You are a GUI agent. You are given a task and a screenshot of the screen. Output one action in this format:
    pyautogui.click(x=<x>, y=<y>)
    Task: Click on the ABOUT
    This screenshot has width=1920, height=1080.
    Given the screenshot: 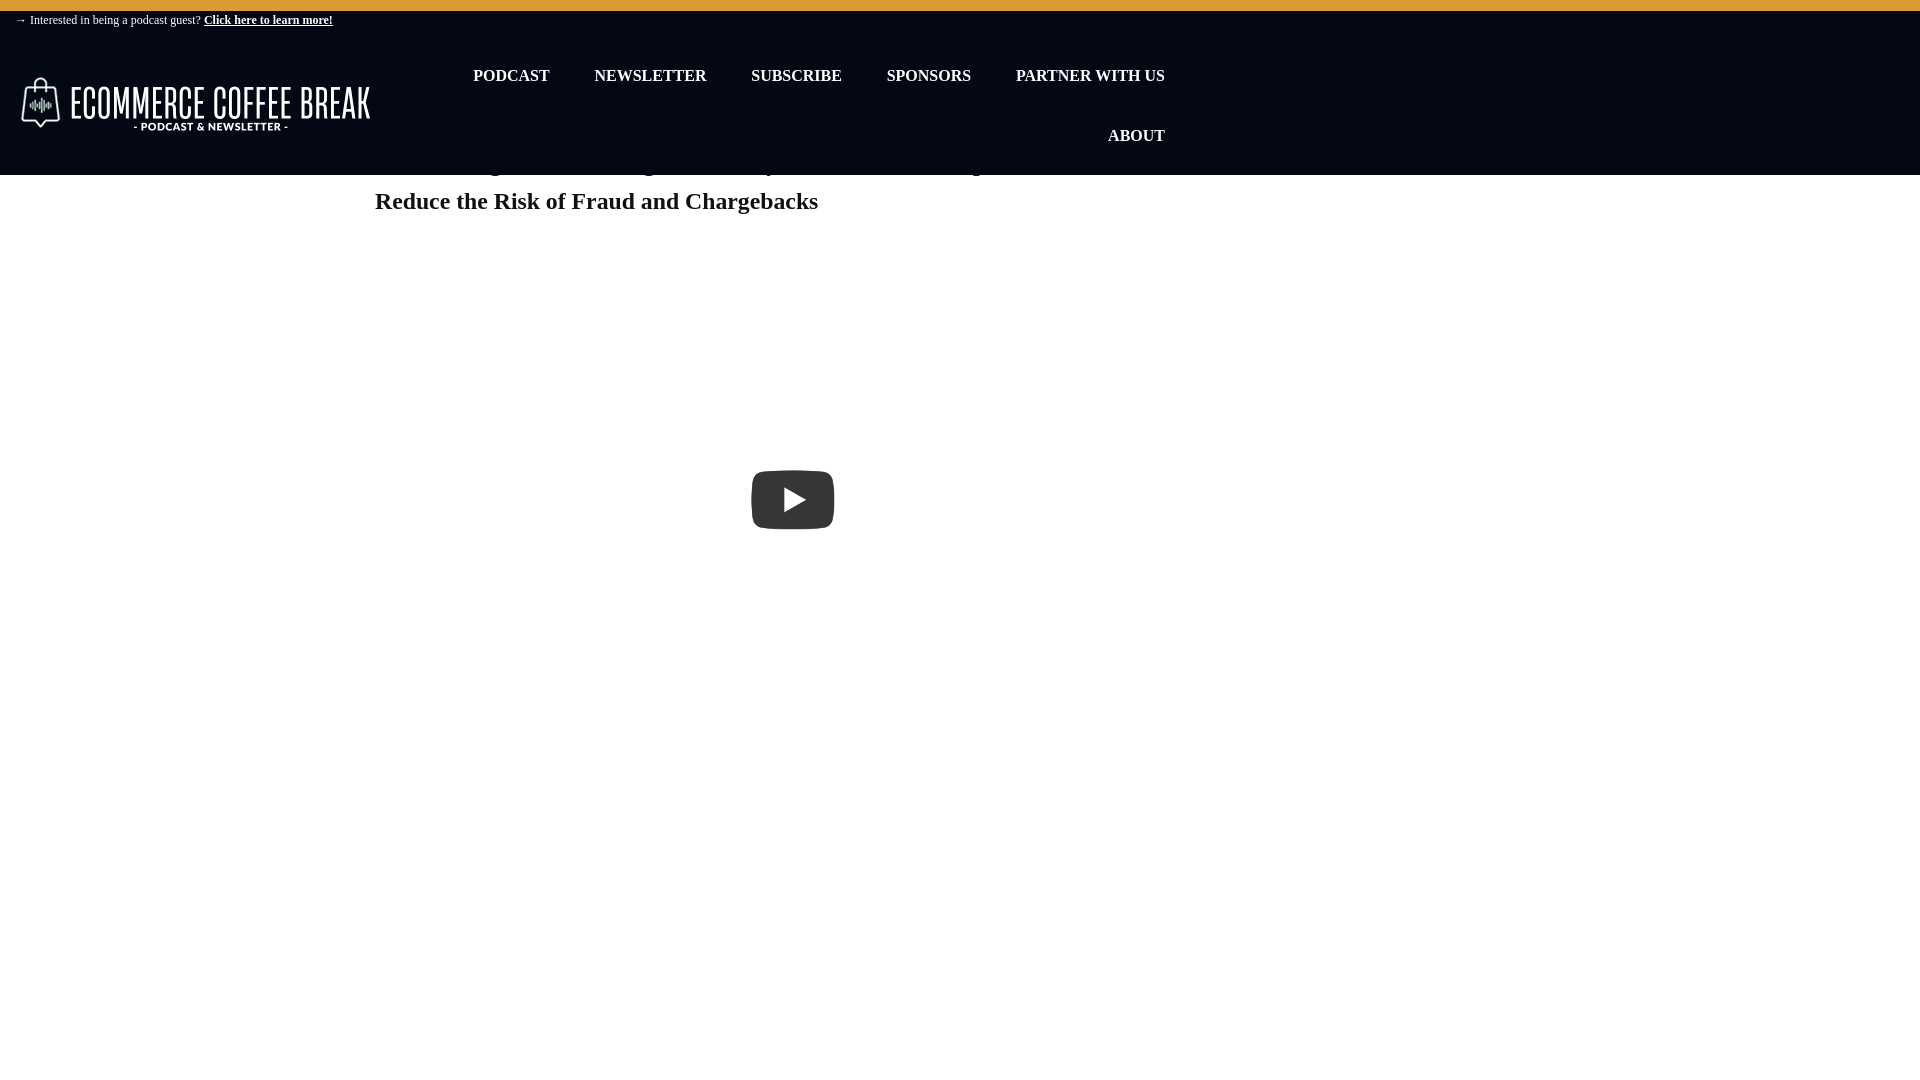 What is the action you would take?
    pyautogui.click(x=1136, y=144)
    